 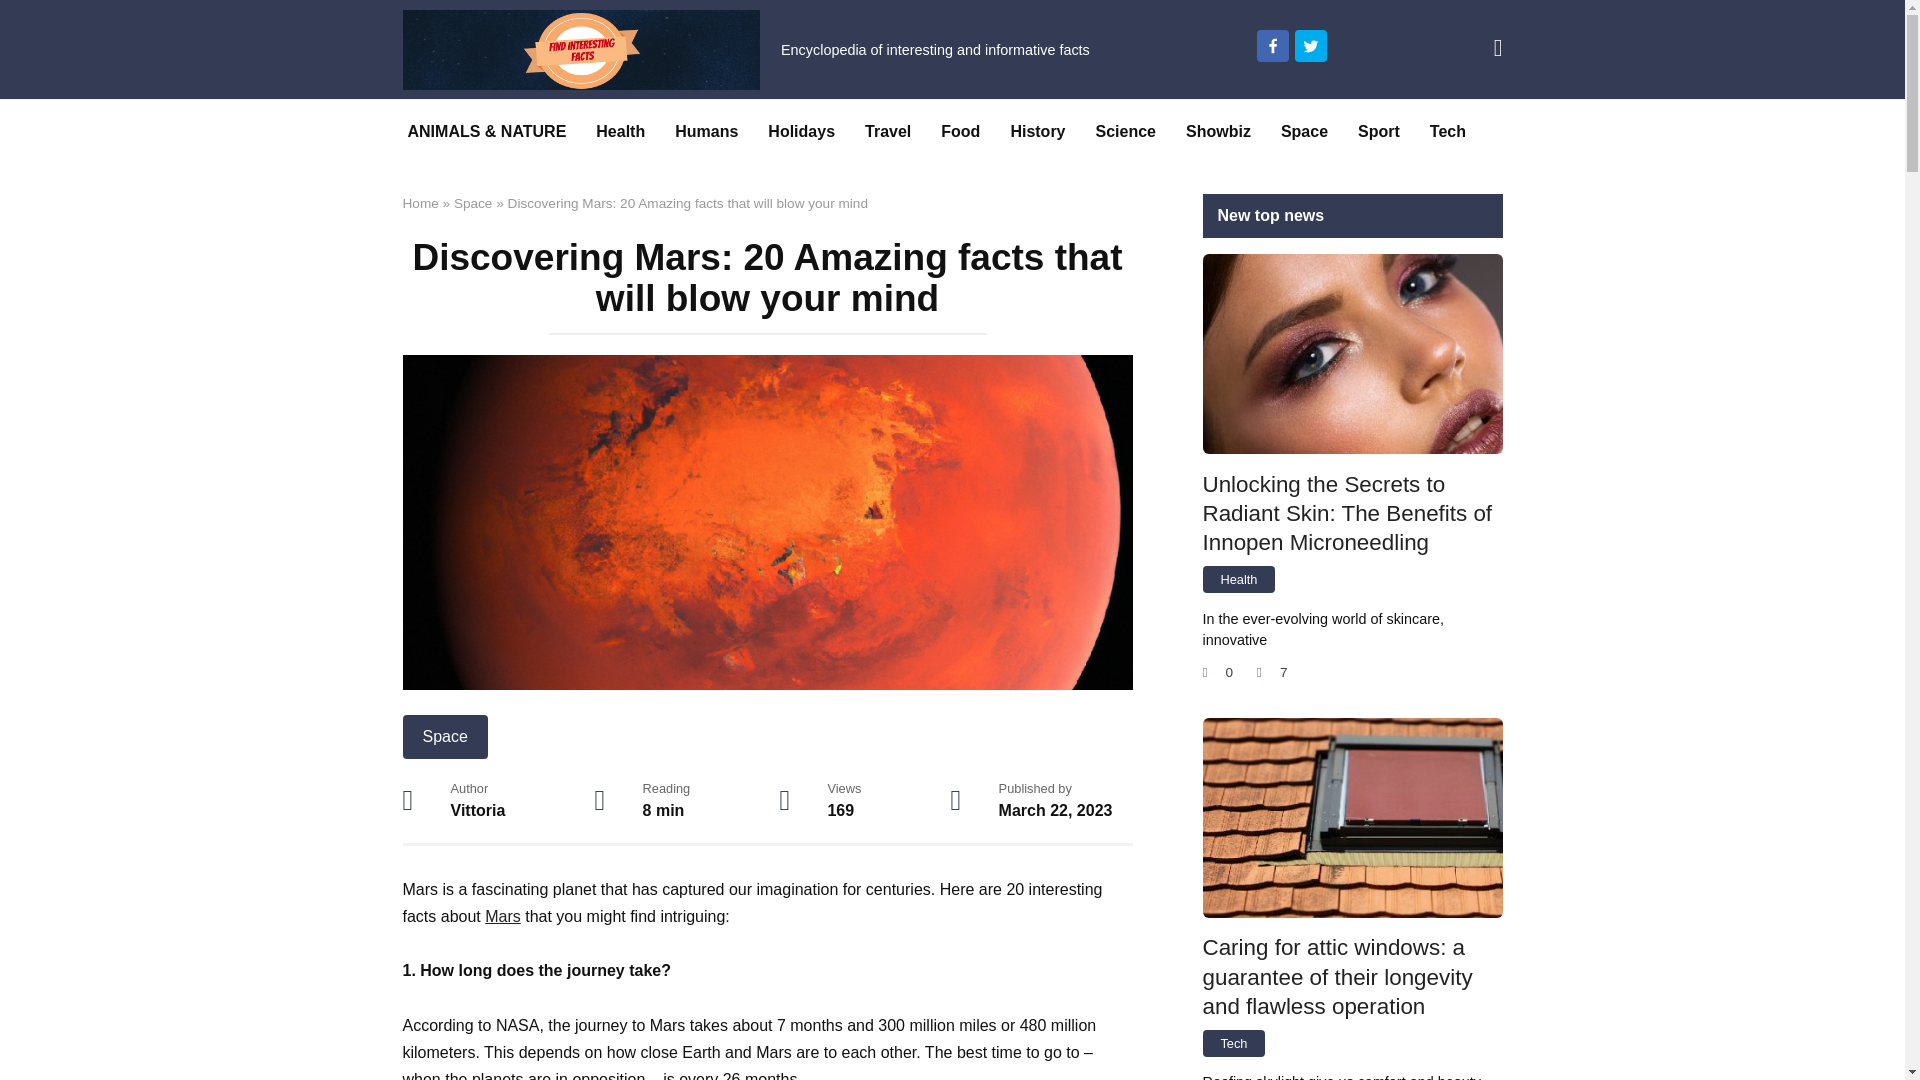 I want to click on Space, so click(x=444, y=736).